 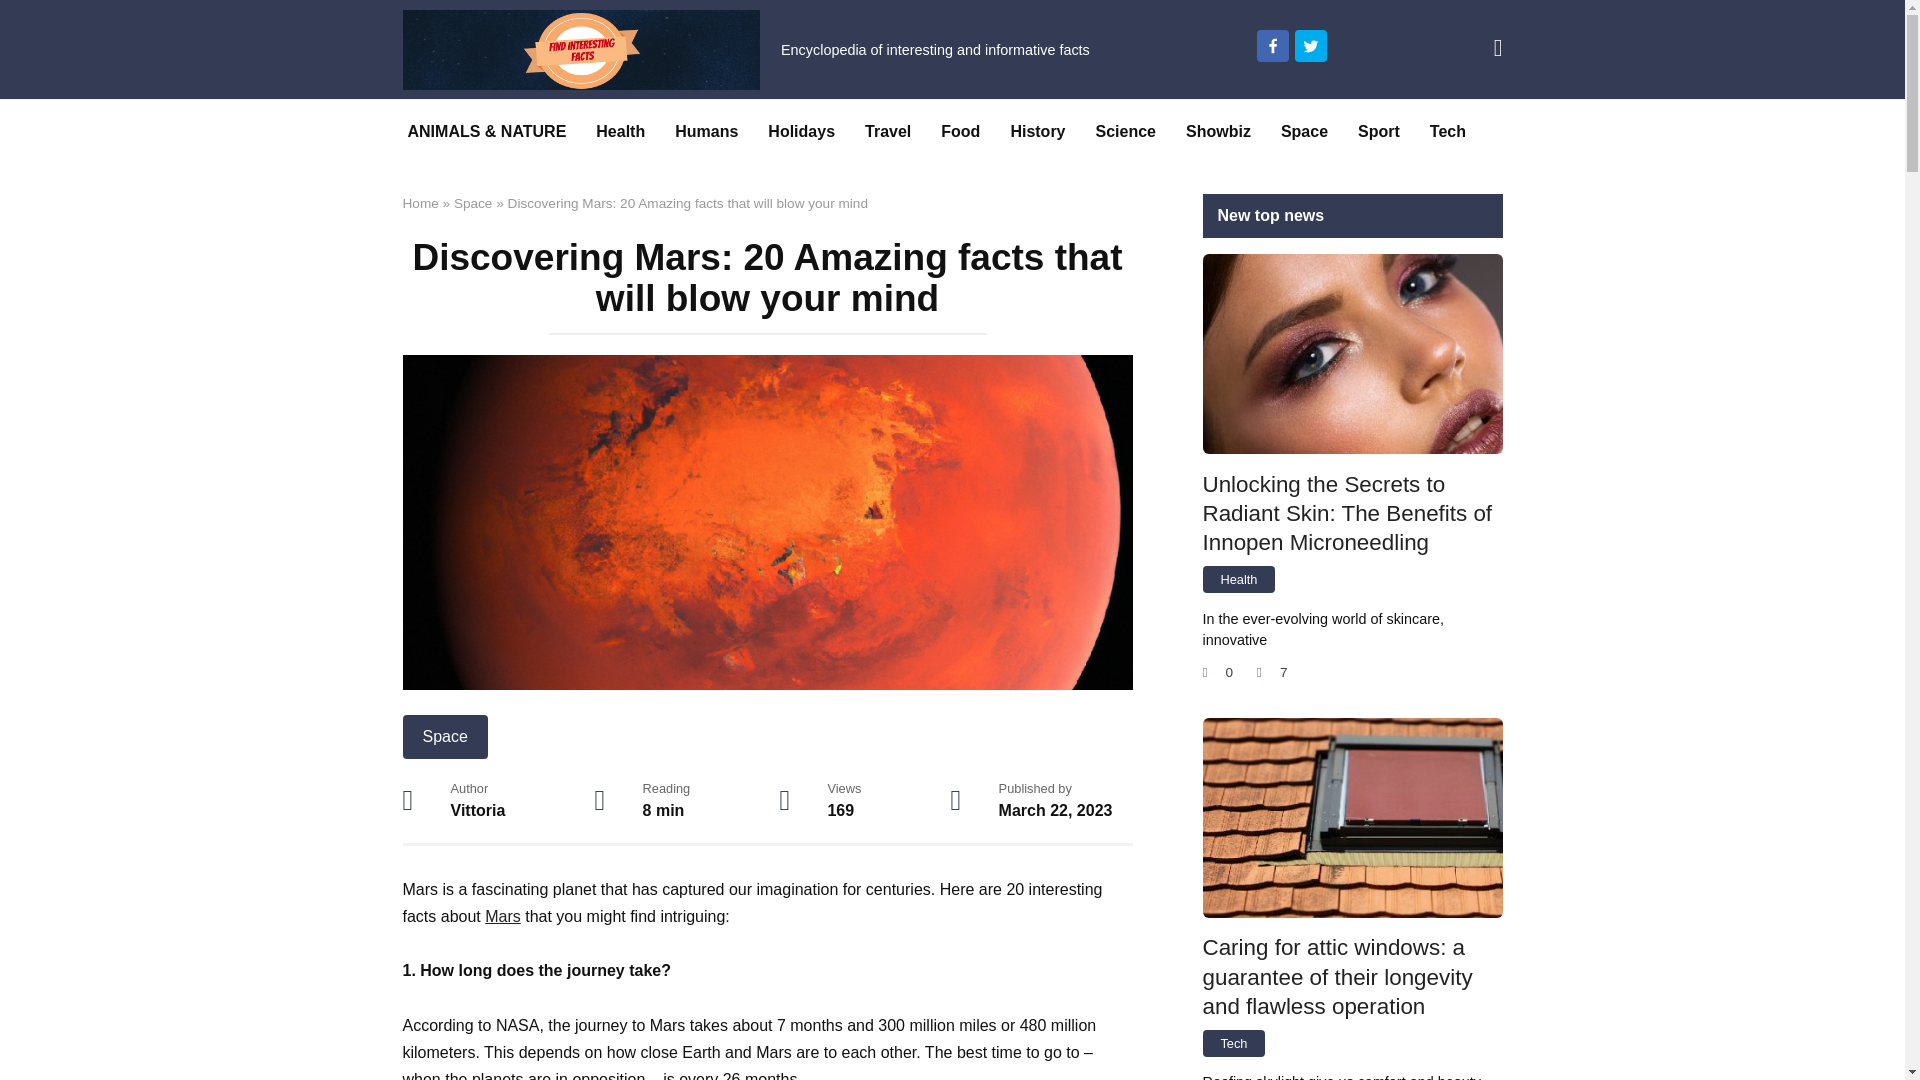 I want to click on Space, so click(x=444, y=736).